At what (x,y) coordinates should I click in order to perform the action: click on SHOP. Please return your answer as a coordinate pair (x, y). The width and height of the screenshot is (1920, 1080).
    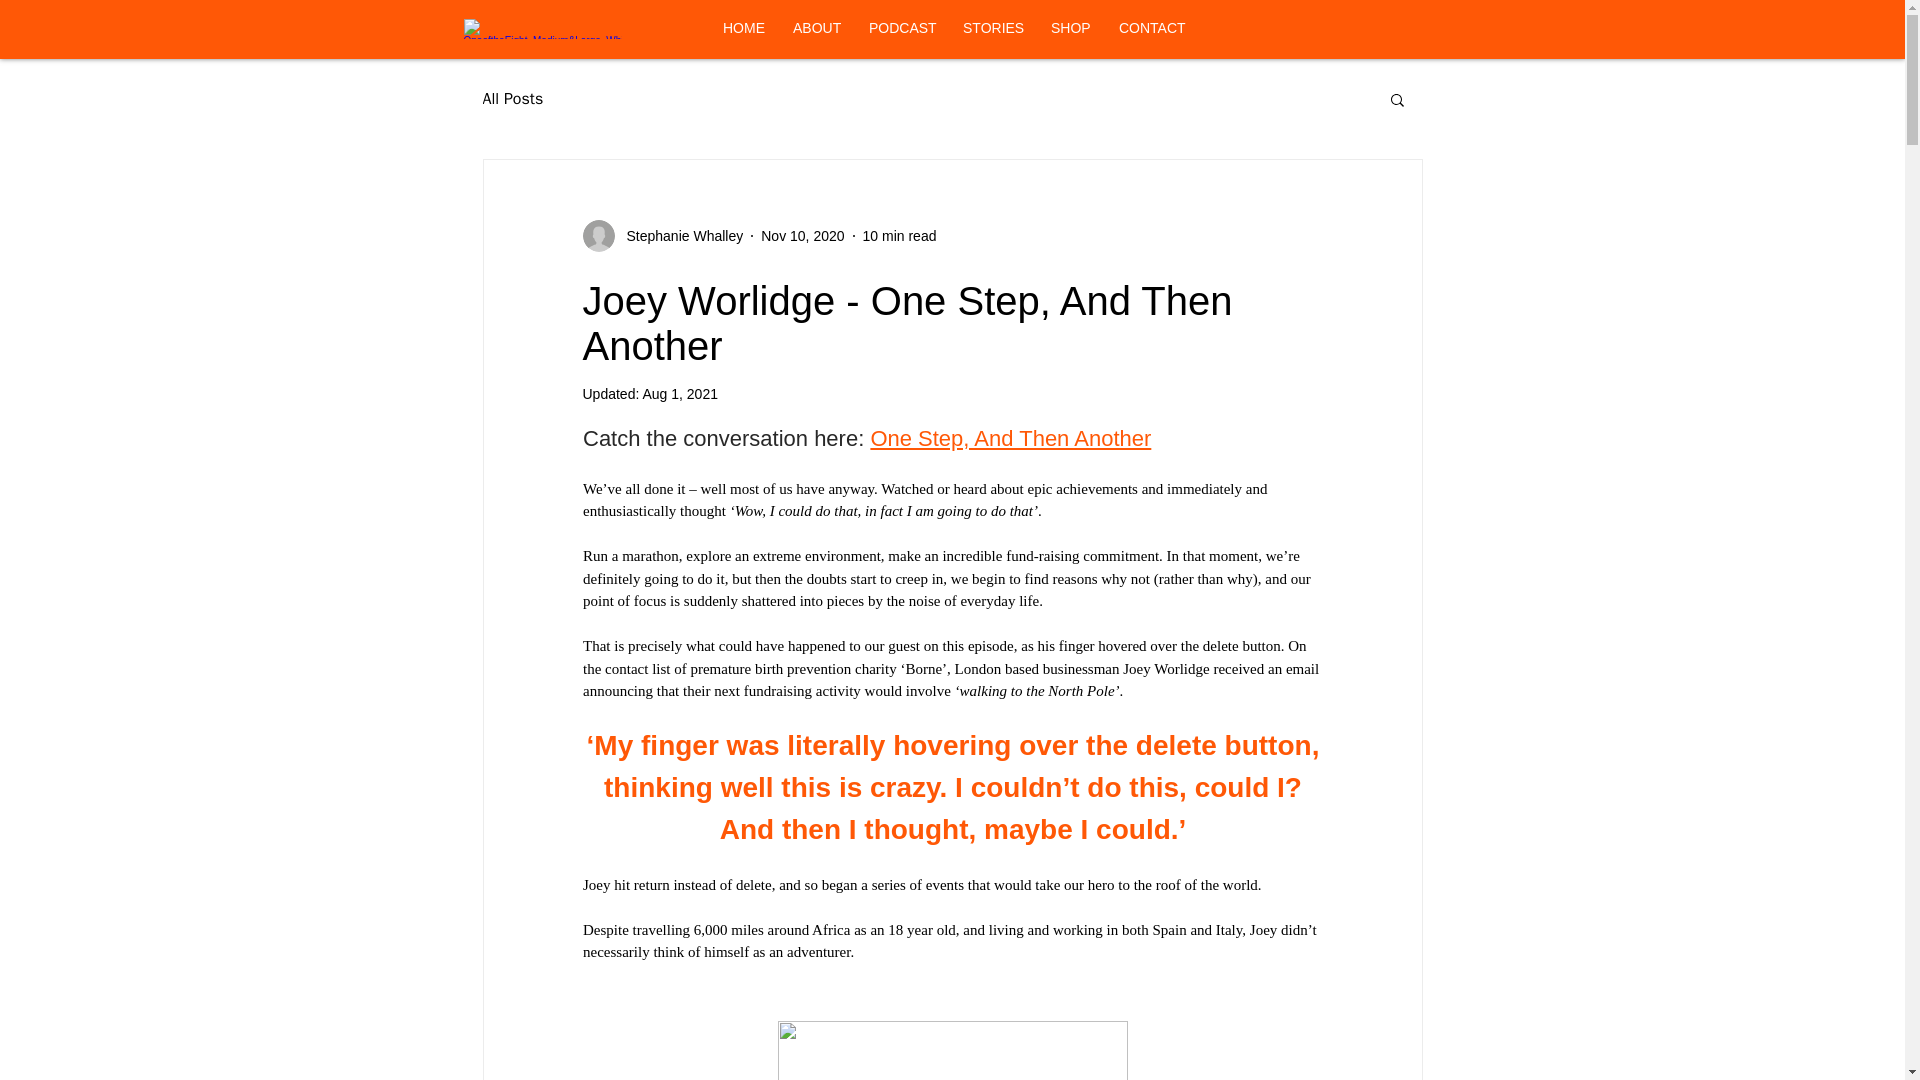
    Looking at the image, I should click on (1070, 28).